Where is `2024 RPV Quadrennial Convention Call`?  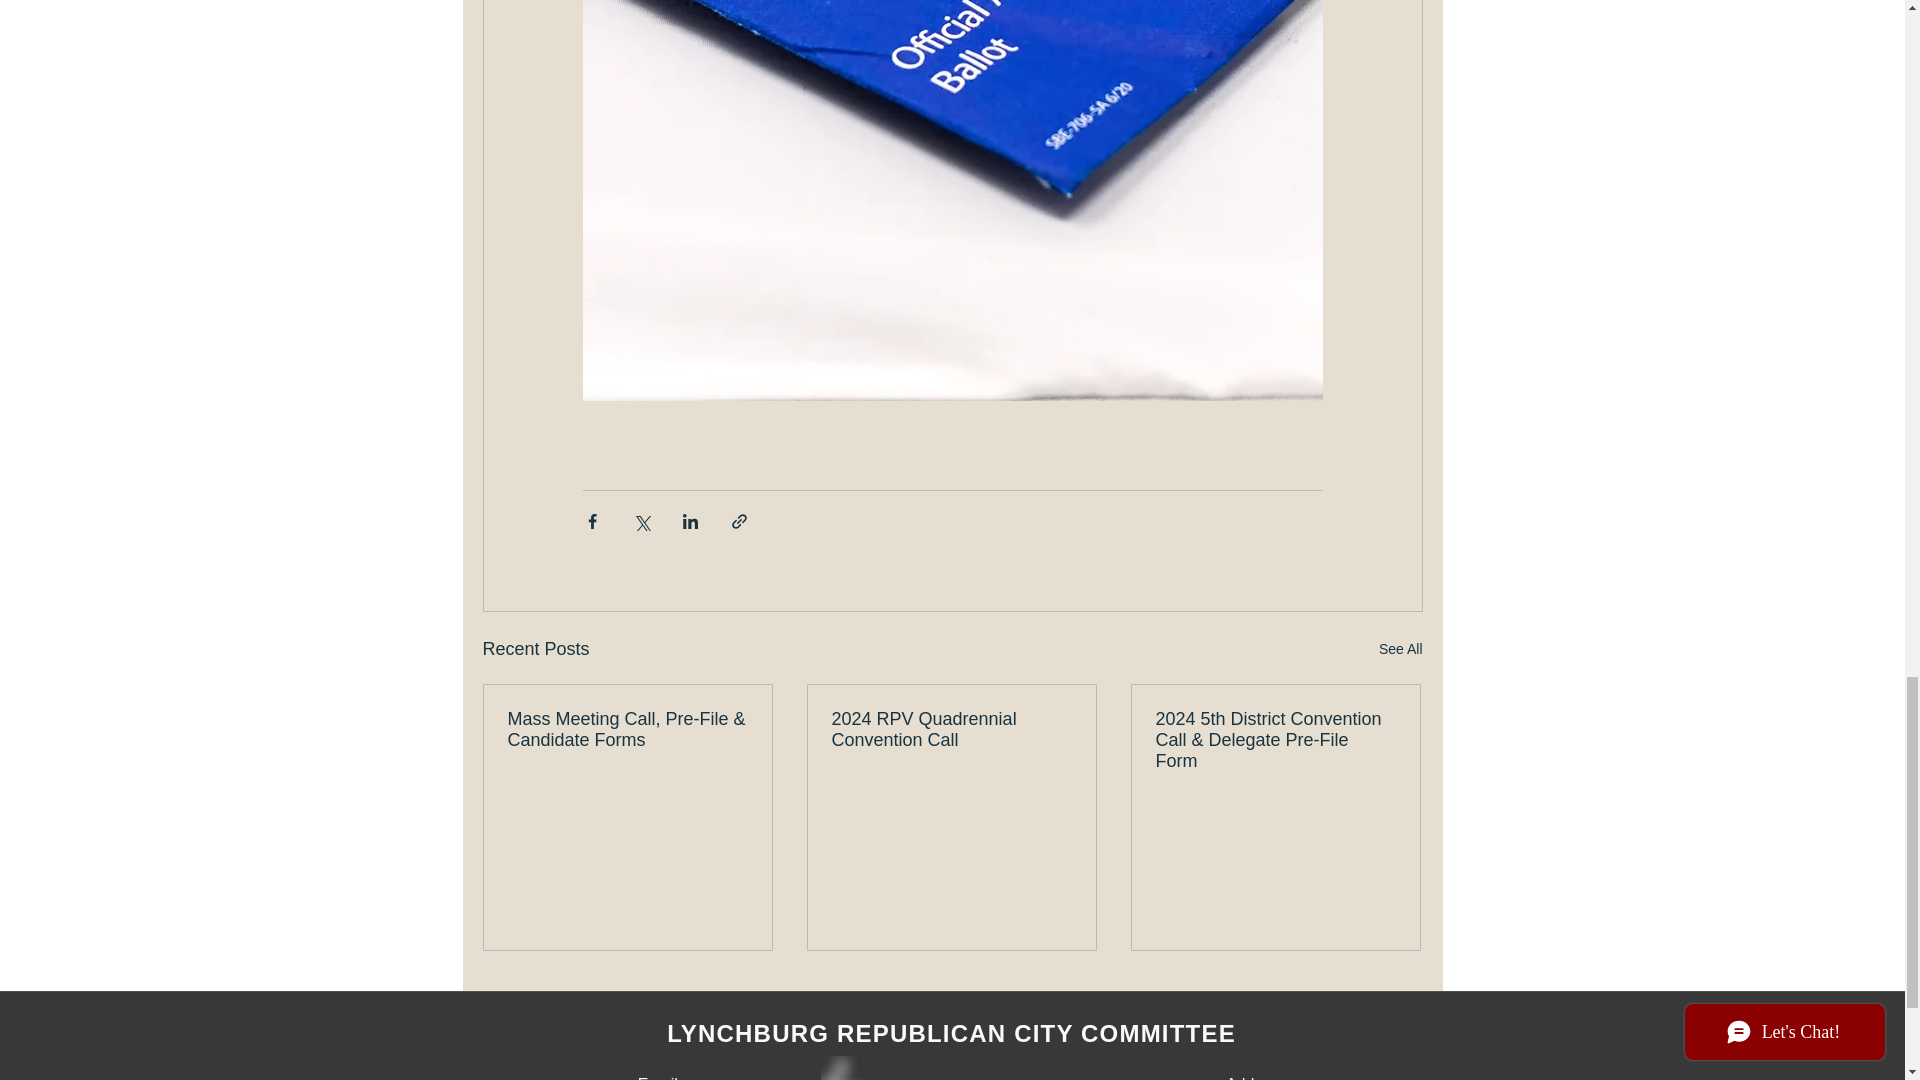 2024 RPV Quadrennial Convention Call is located at coordinates (951, 729).